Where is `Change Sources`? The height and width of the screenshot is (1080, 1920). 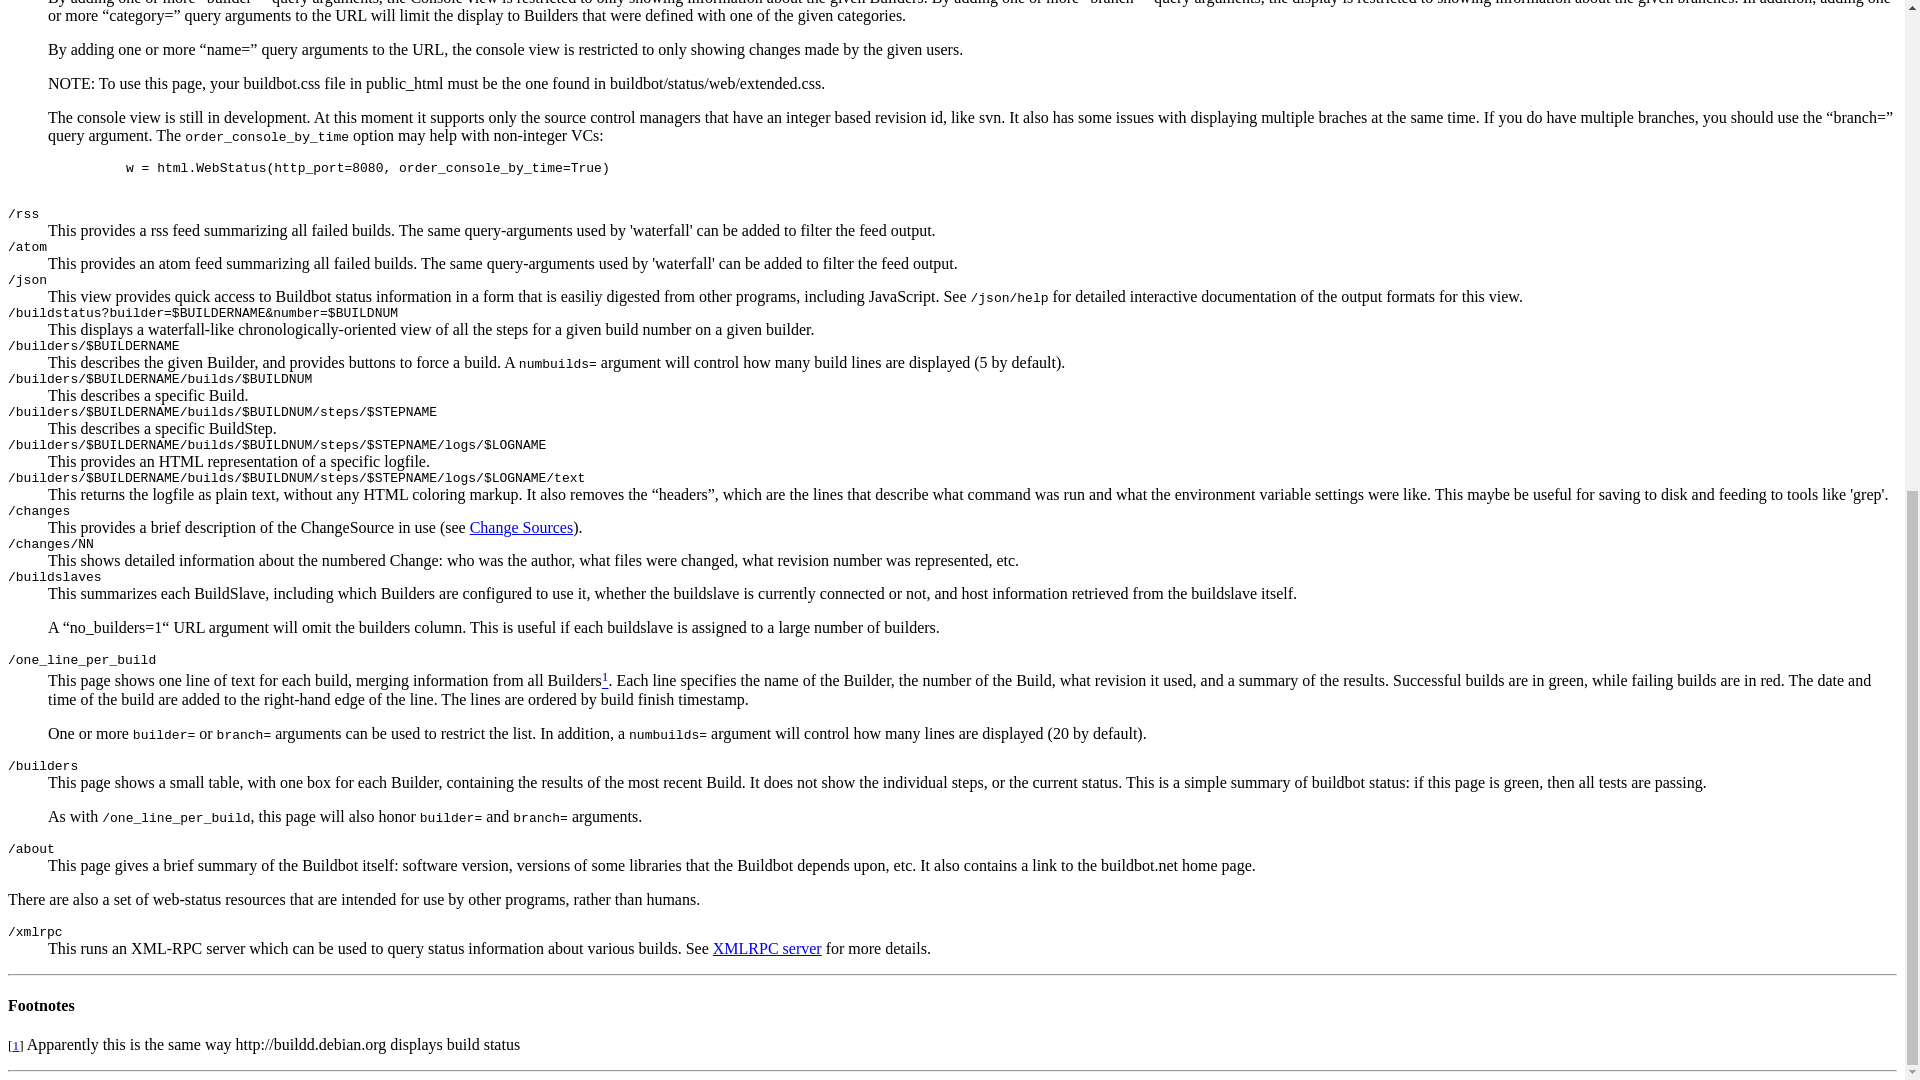
Change Sources is located at coordinates (522, 527).